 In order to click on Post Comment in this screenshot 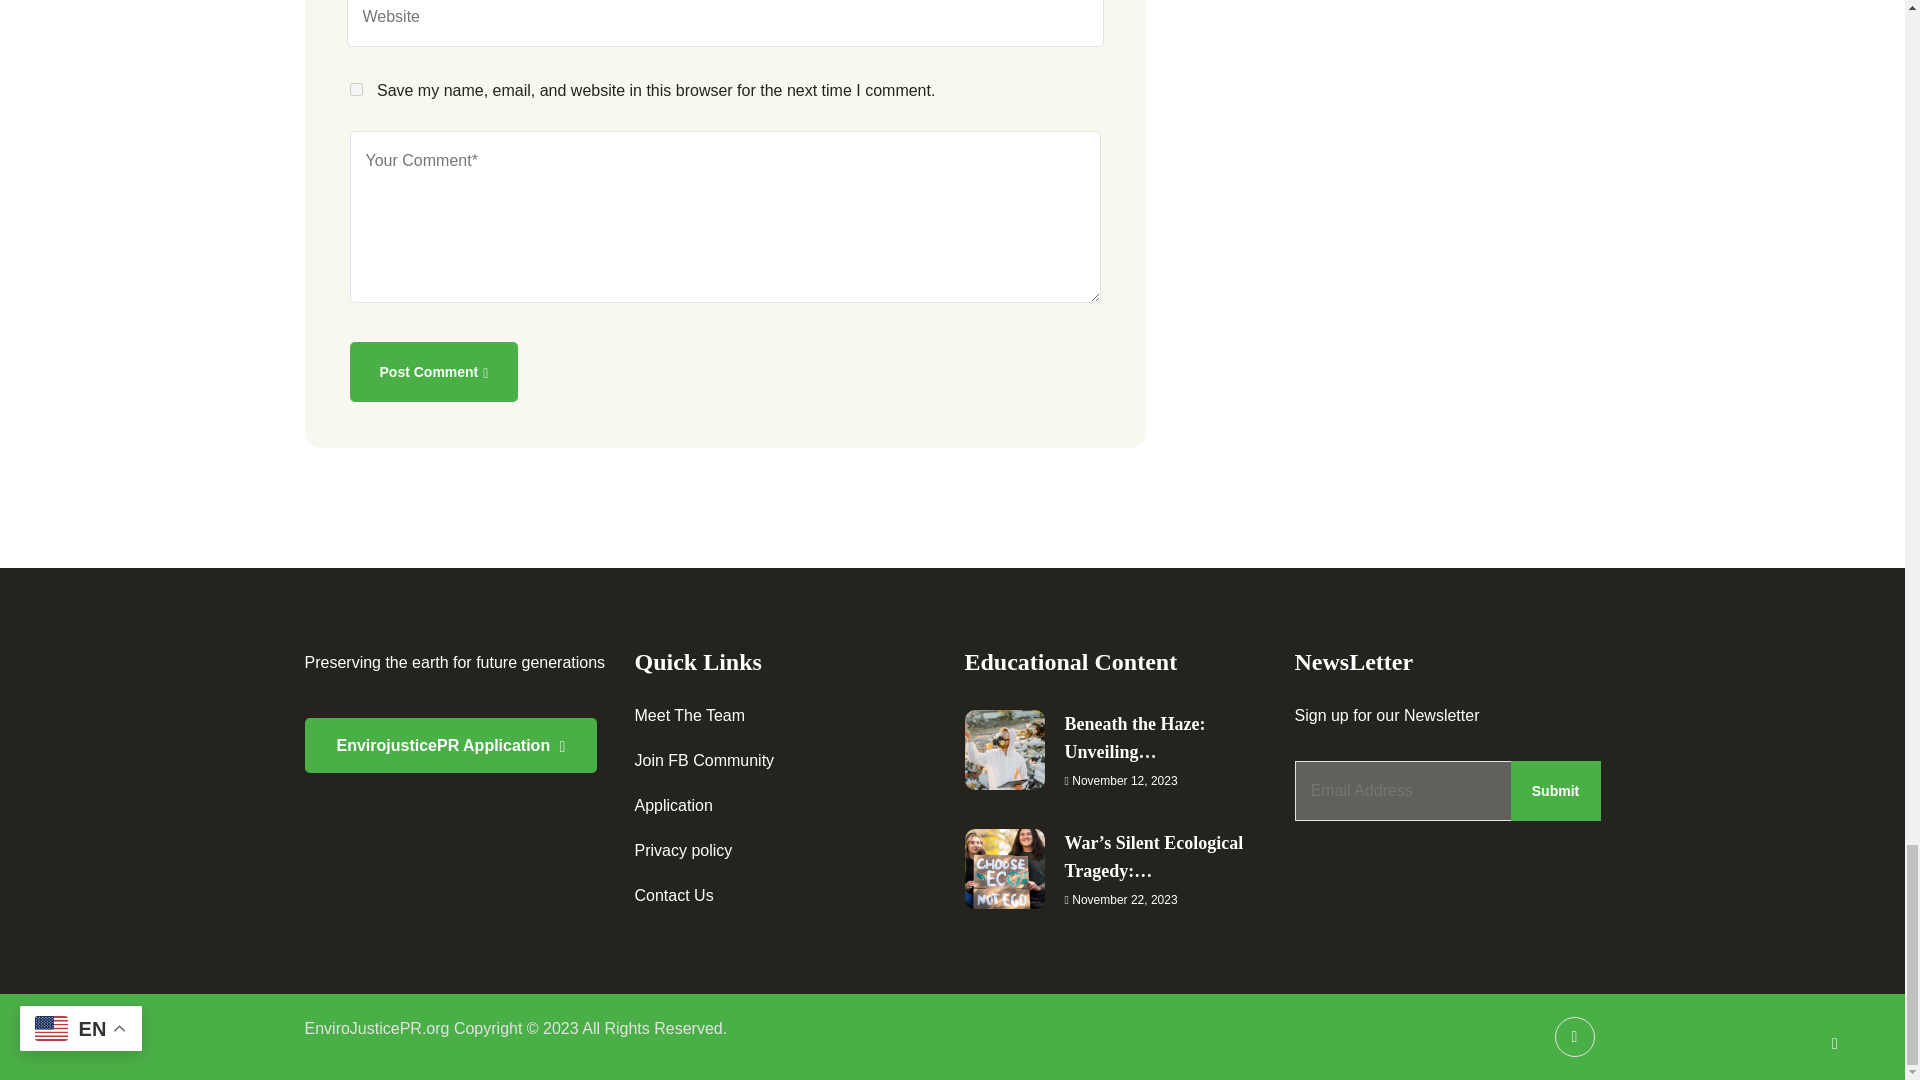, I will do `click(434, 372)`.